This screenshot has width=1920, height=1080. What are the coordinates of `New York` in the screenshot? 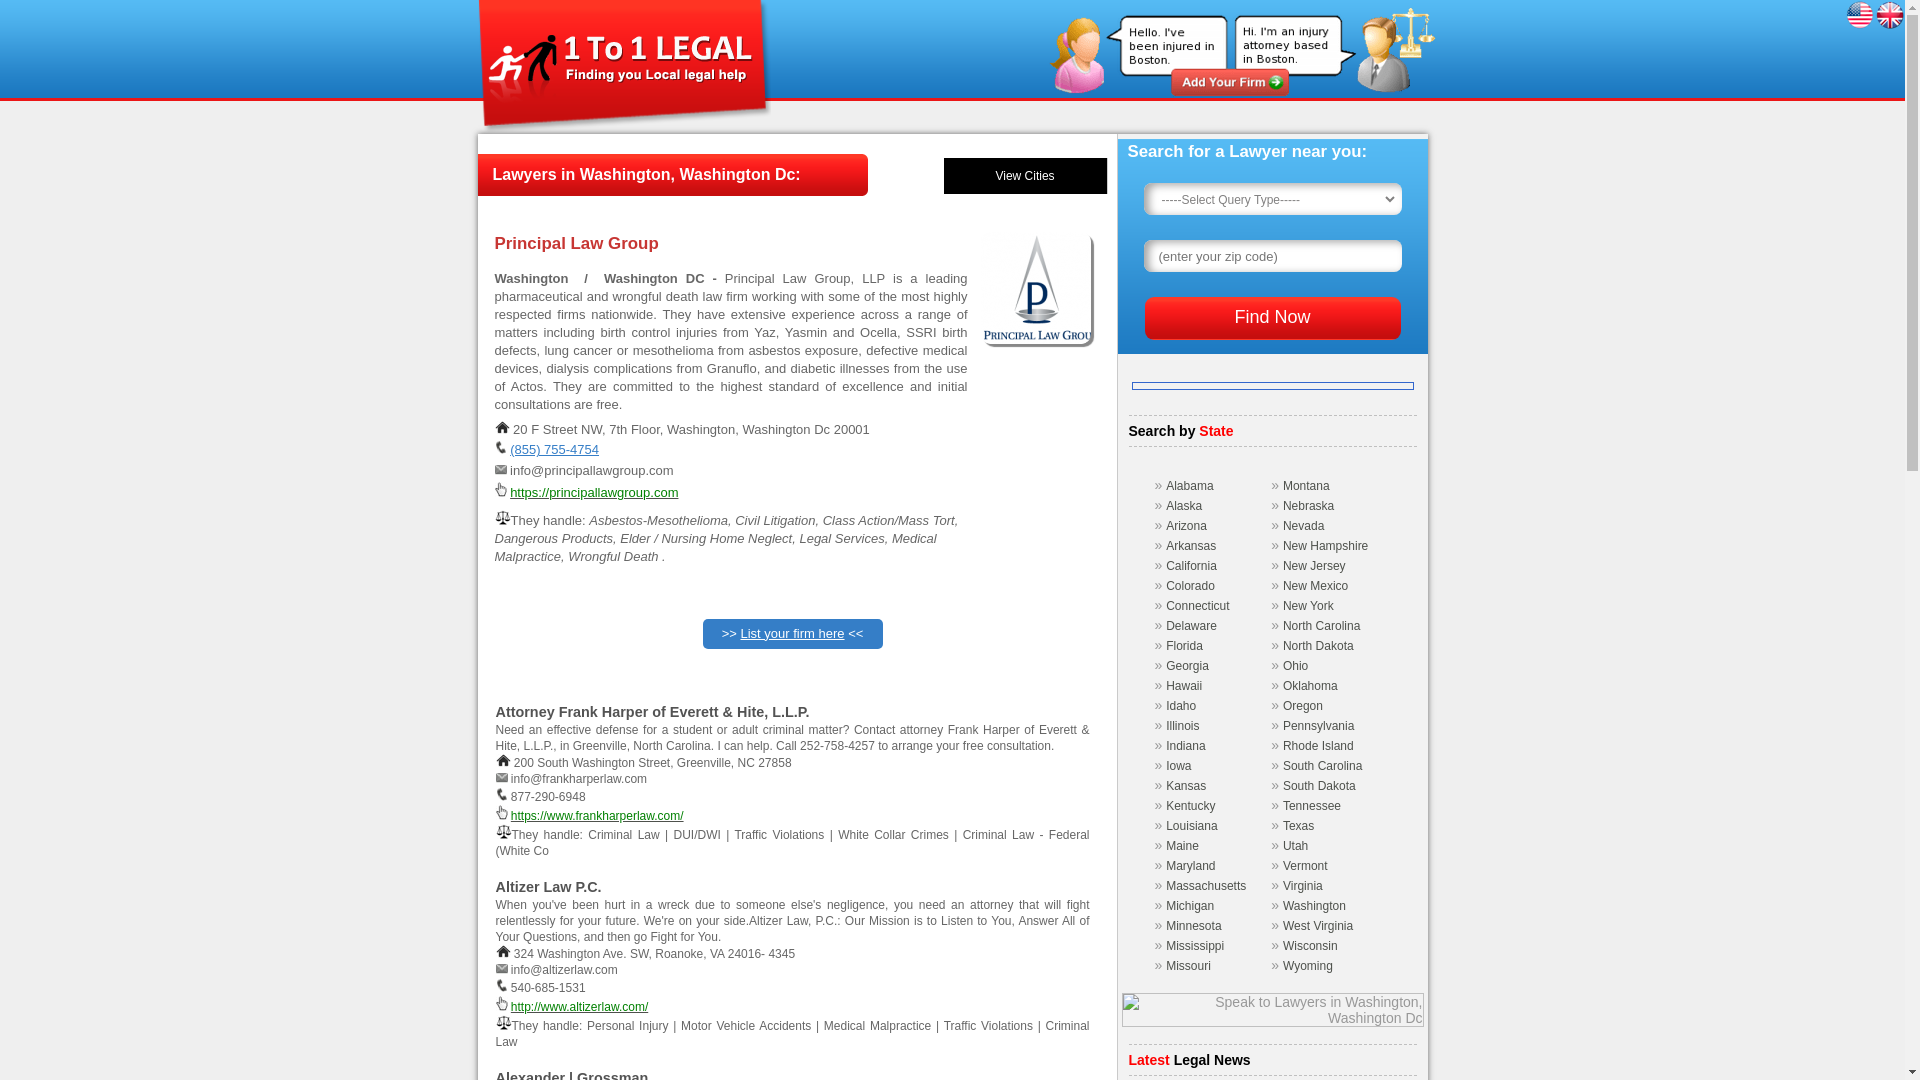 It's located at (1308, 606).